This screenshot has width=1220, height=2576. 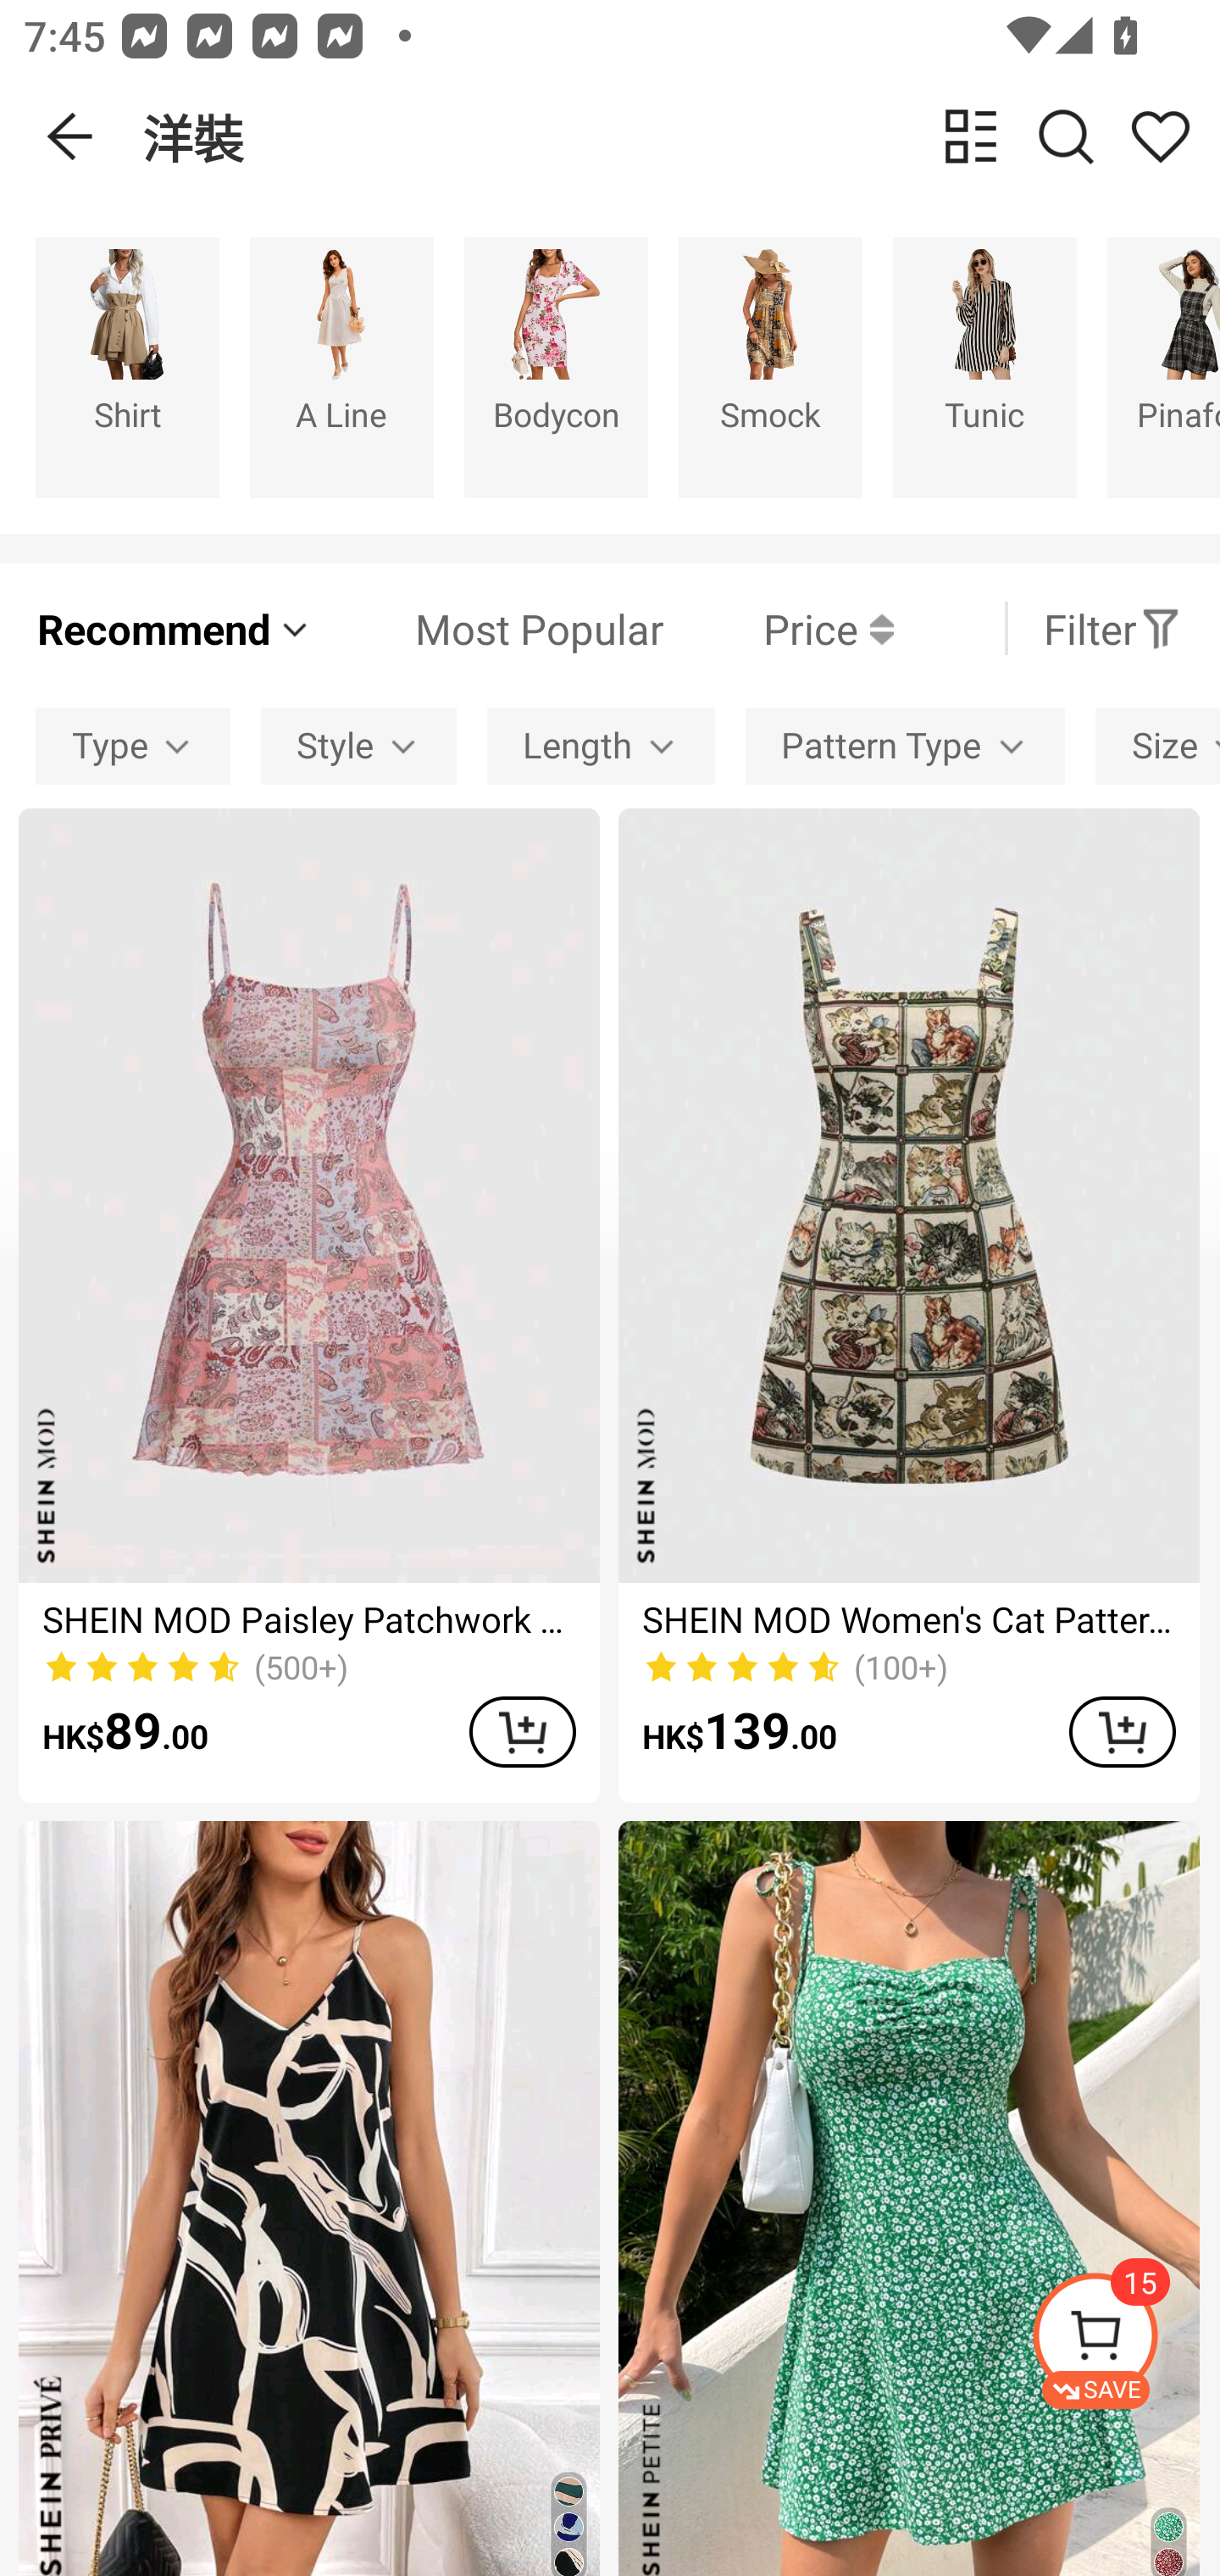 I want to click on change view, so click(x=971, y=136).